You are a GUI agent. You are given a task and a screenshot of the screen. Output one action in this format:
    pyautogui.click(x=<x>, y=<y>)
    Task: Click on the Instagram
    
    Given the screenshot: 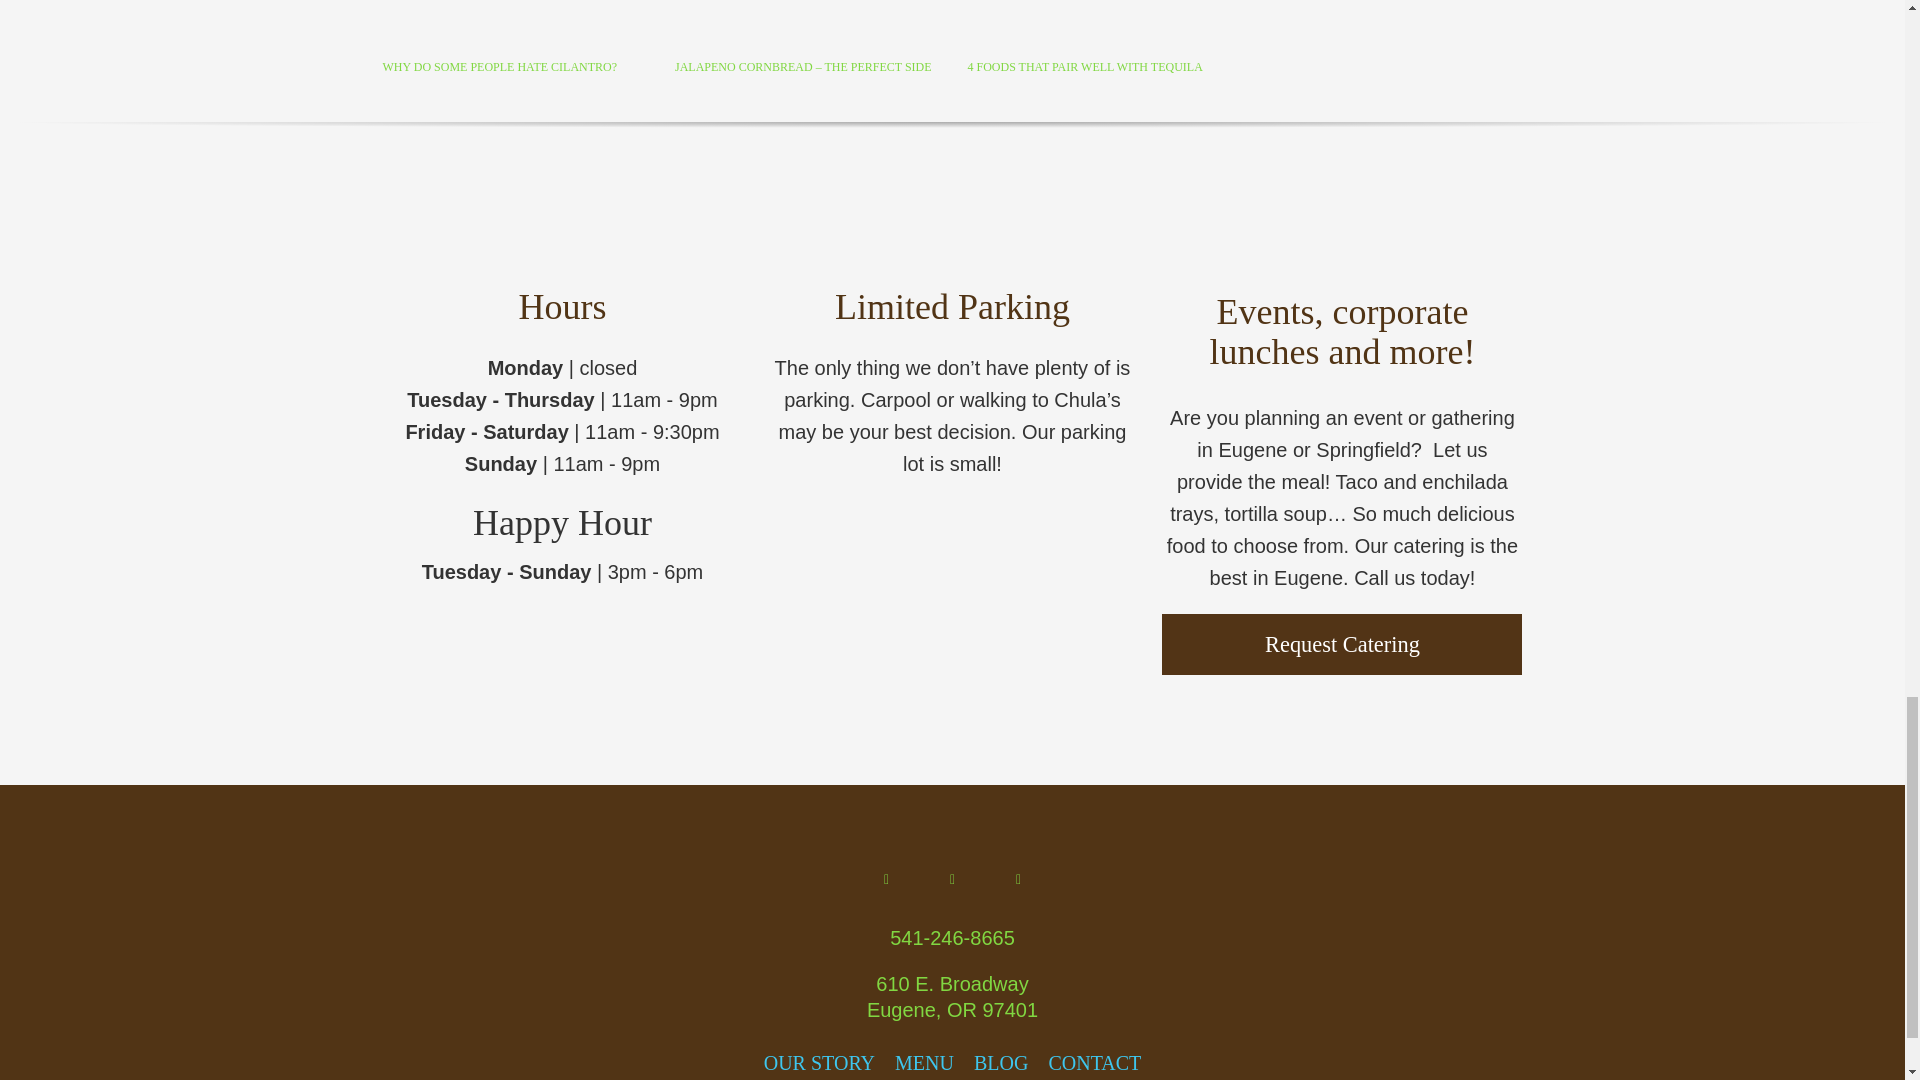 What is the action you would take?
    pyautogui.click(x=951, y=880)
    